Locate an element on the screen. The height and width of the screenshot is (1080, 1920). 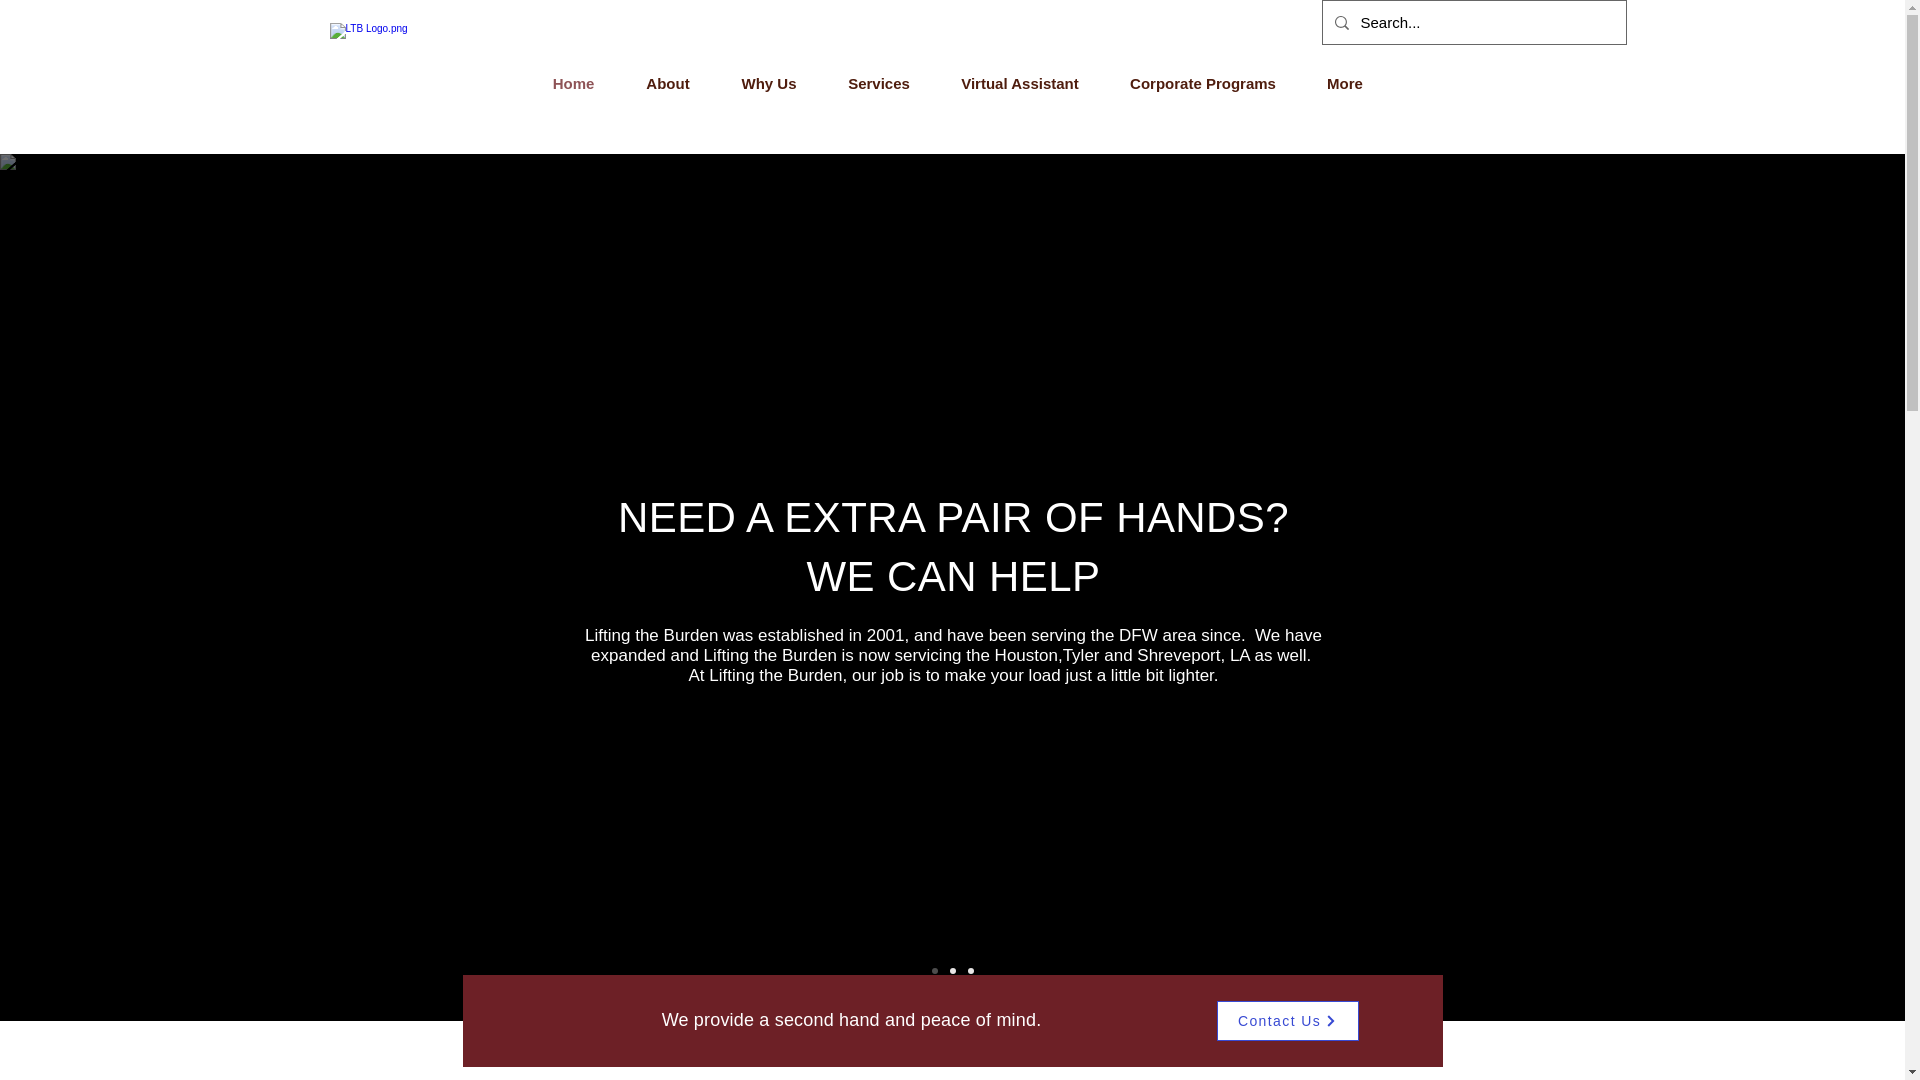
Home is located at coordinates (573, 84).